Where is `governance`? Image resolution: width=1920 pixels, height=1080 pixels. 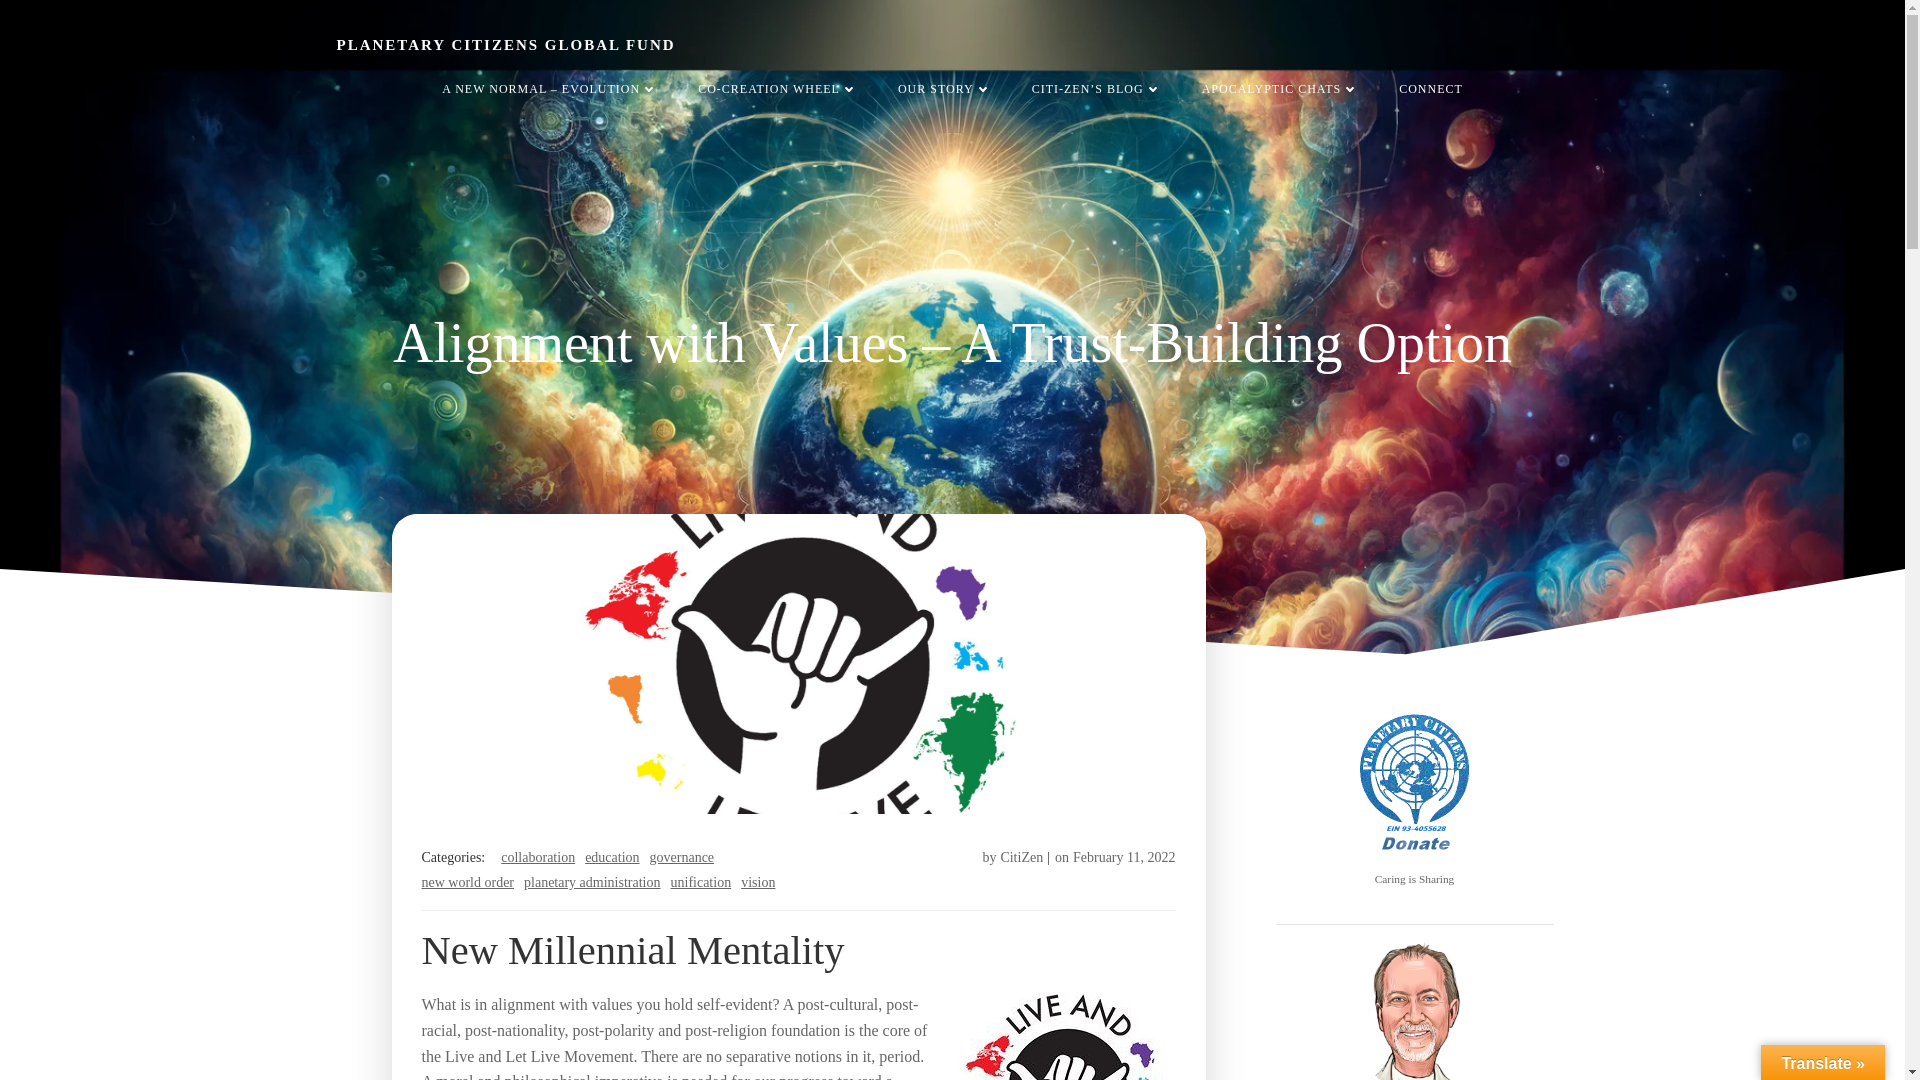 governance is located at coordinates (682, 857).